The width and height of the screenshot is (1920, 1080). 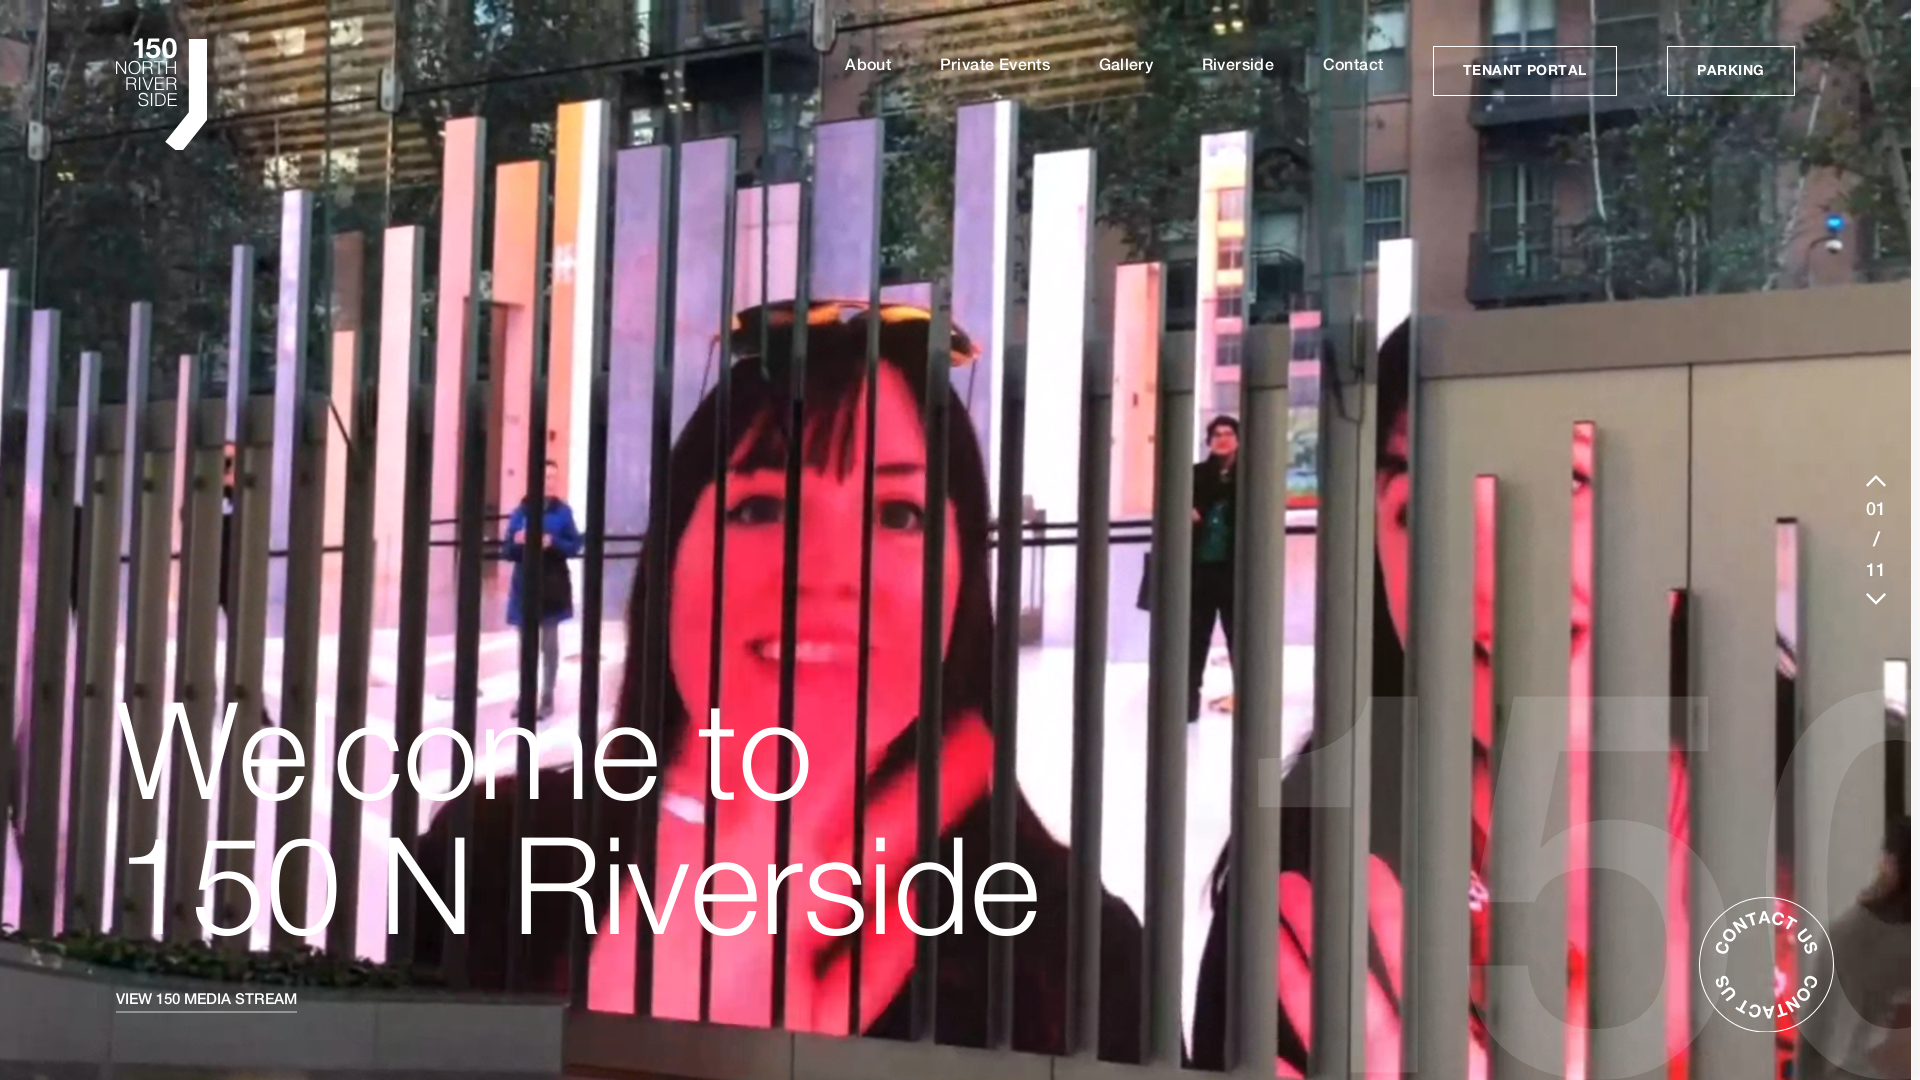 What do you see at coordinates (1354, 65) in the screenshot?
I see `Contact` at bounding box center [1354, 65].